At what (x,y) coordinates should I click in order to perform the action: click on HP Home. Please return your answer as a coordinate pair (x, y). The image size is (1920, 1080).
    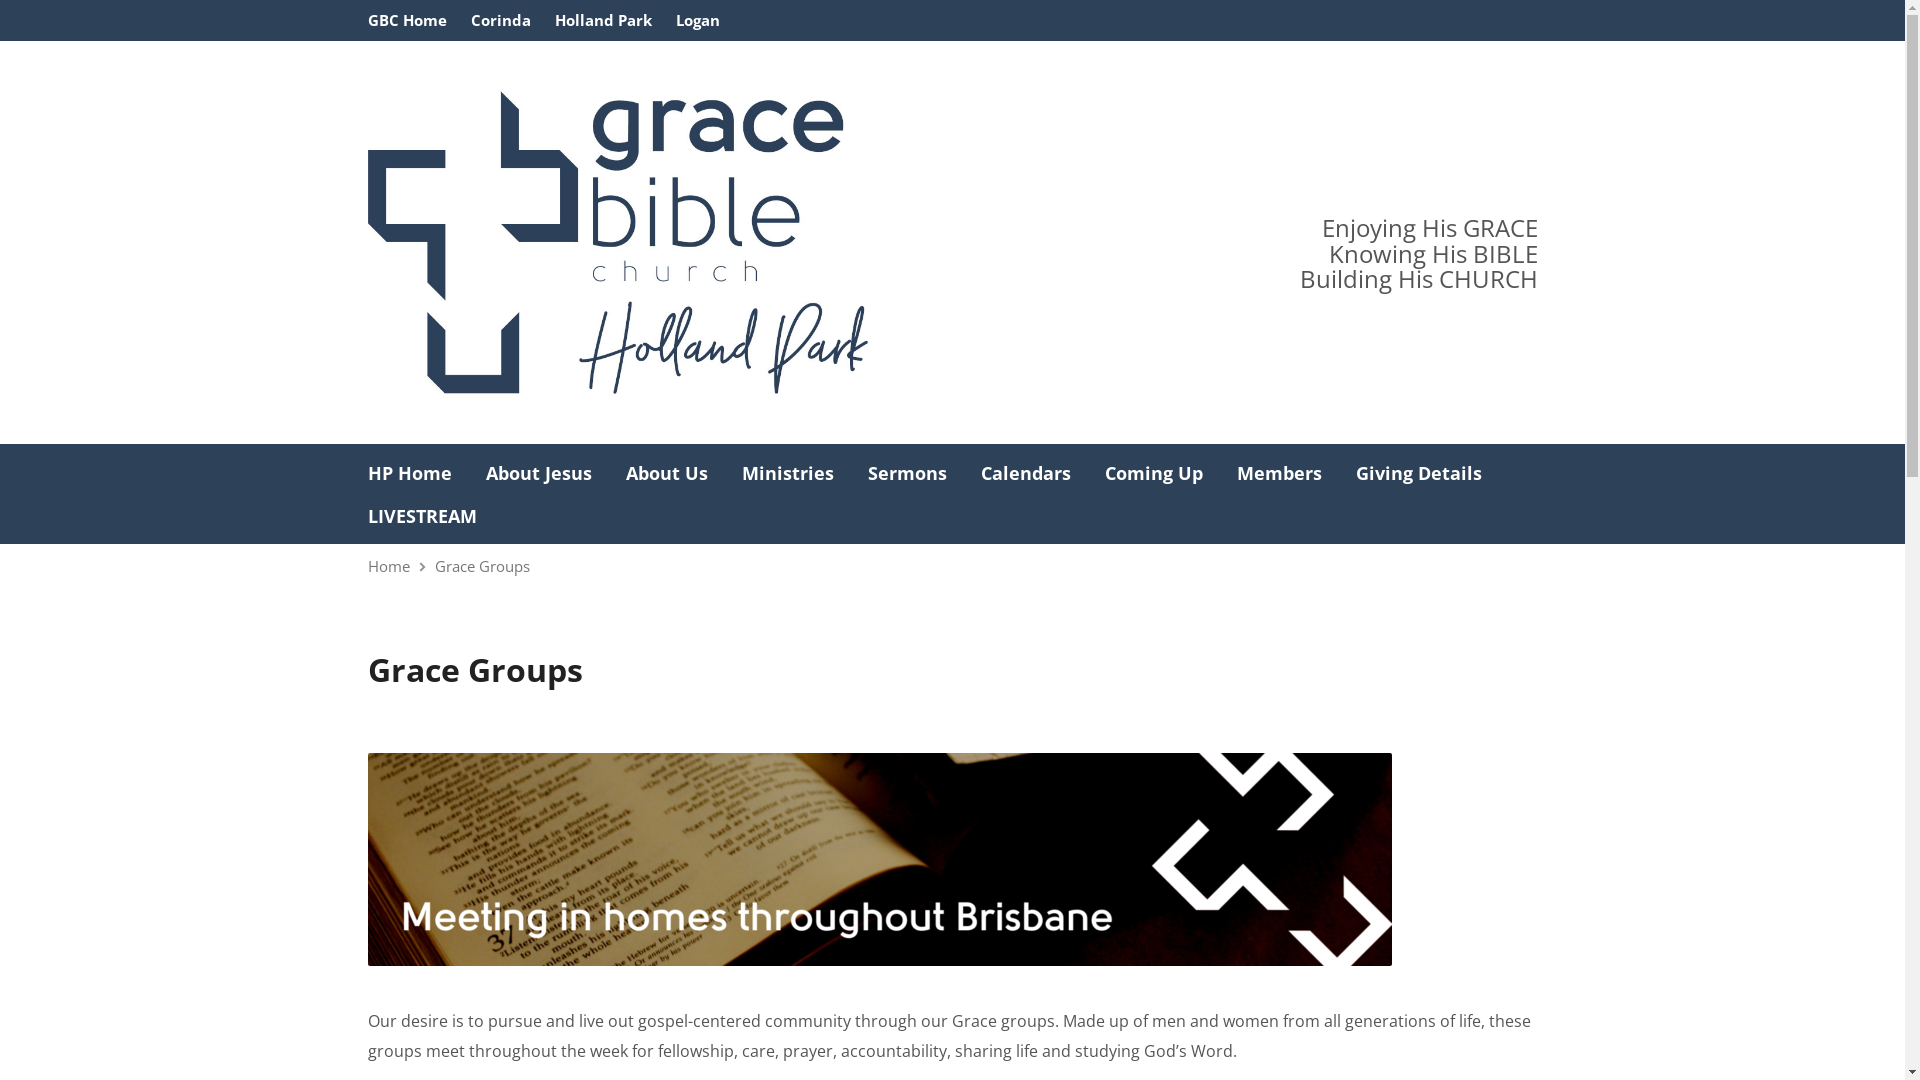
    Looking at the image, I should click on (410, 473).